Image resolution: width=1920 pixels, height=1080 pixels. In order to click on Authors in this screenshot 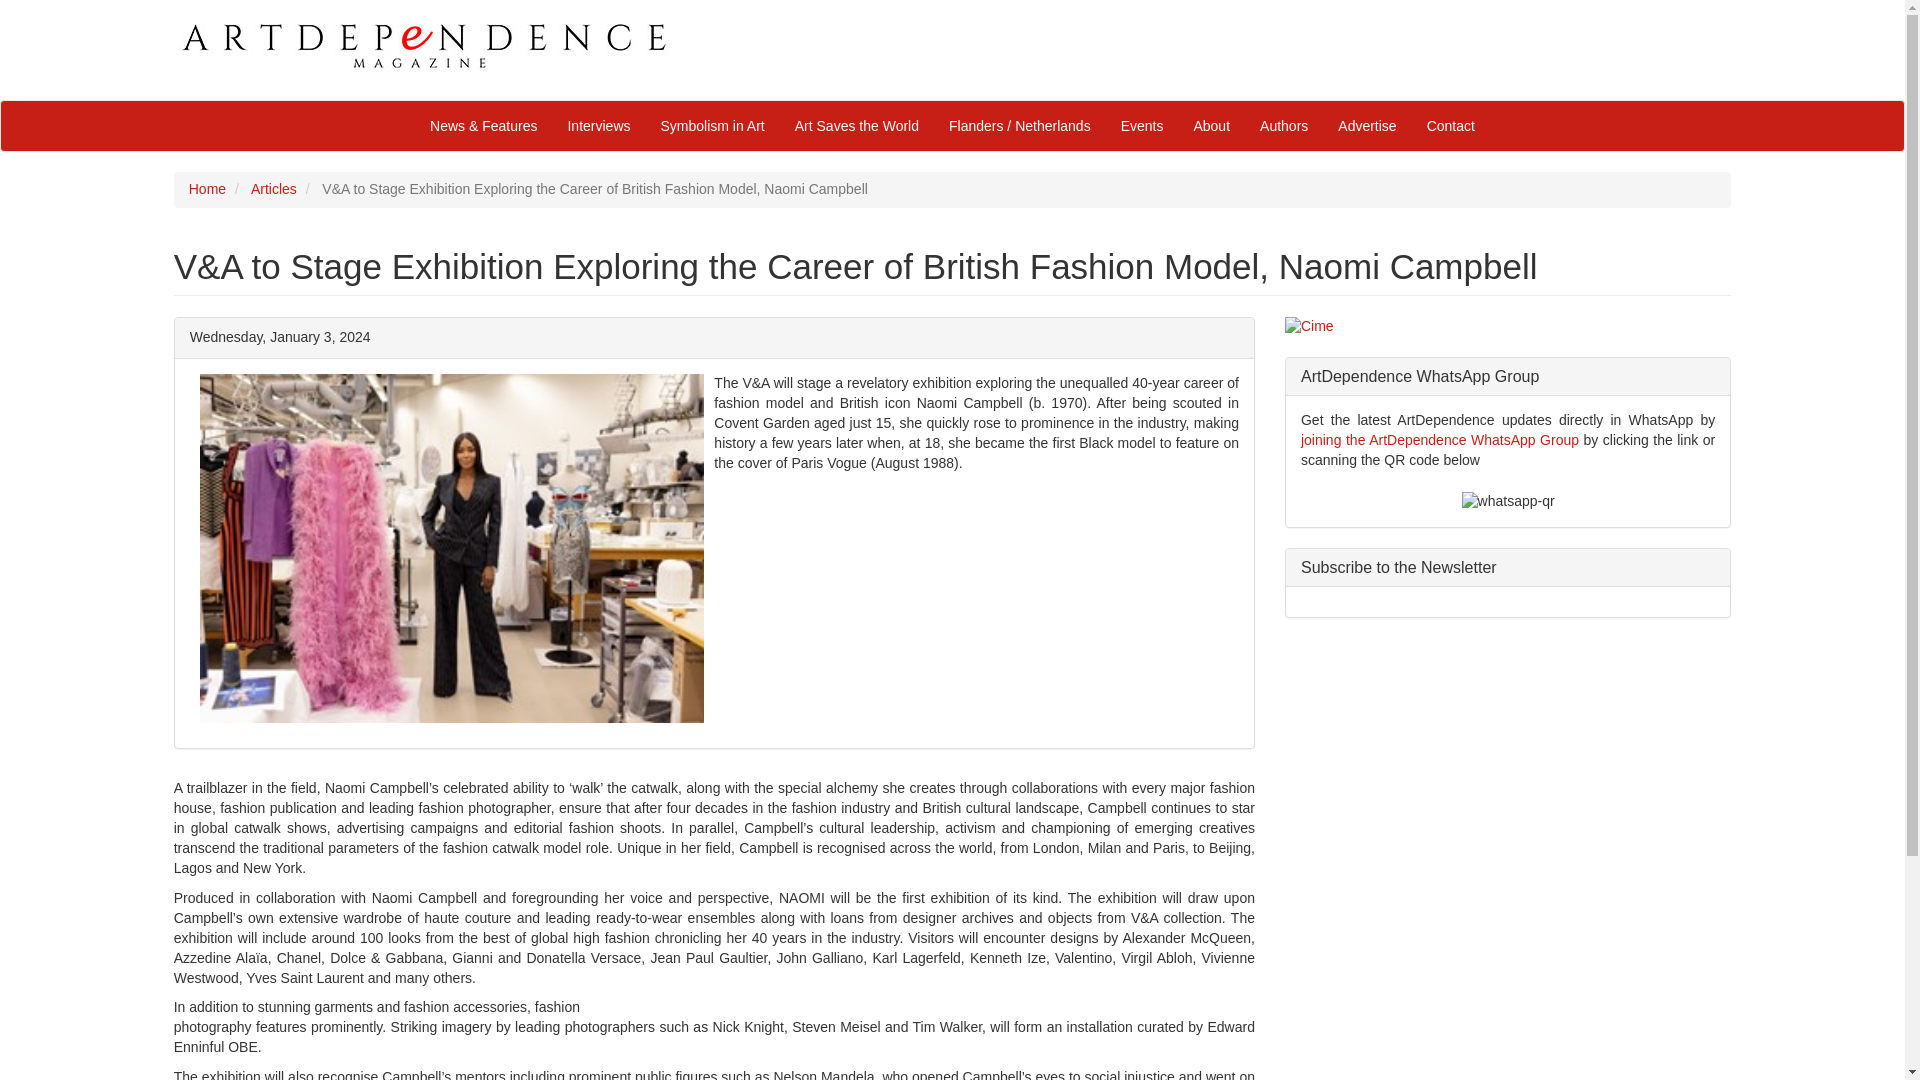, I will do `click(1283, 126)`.